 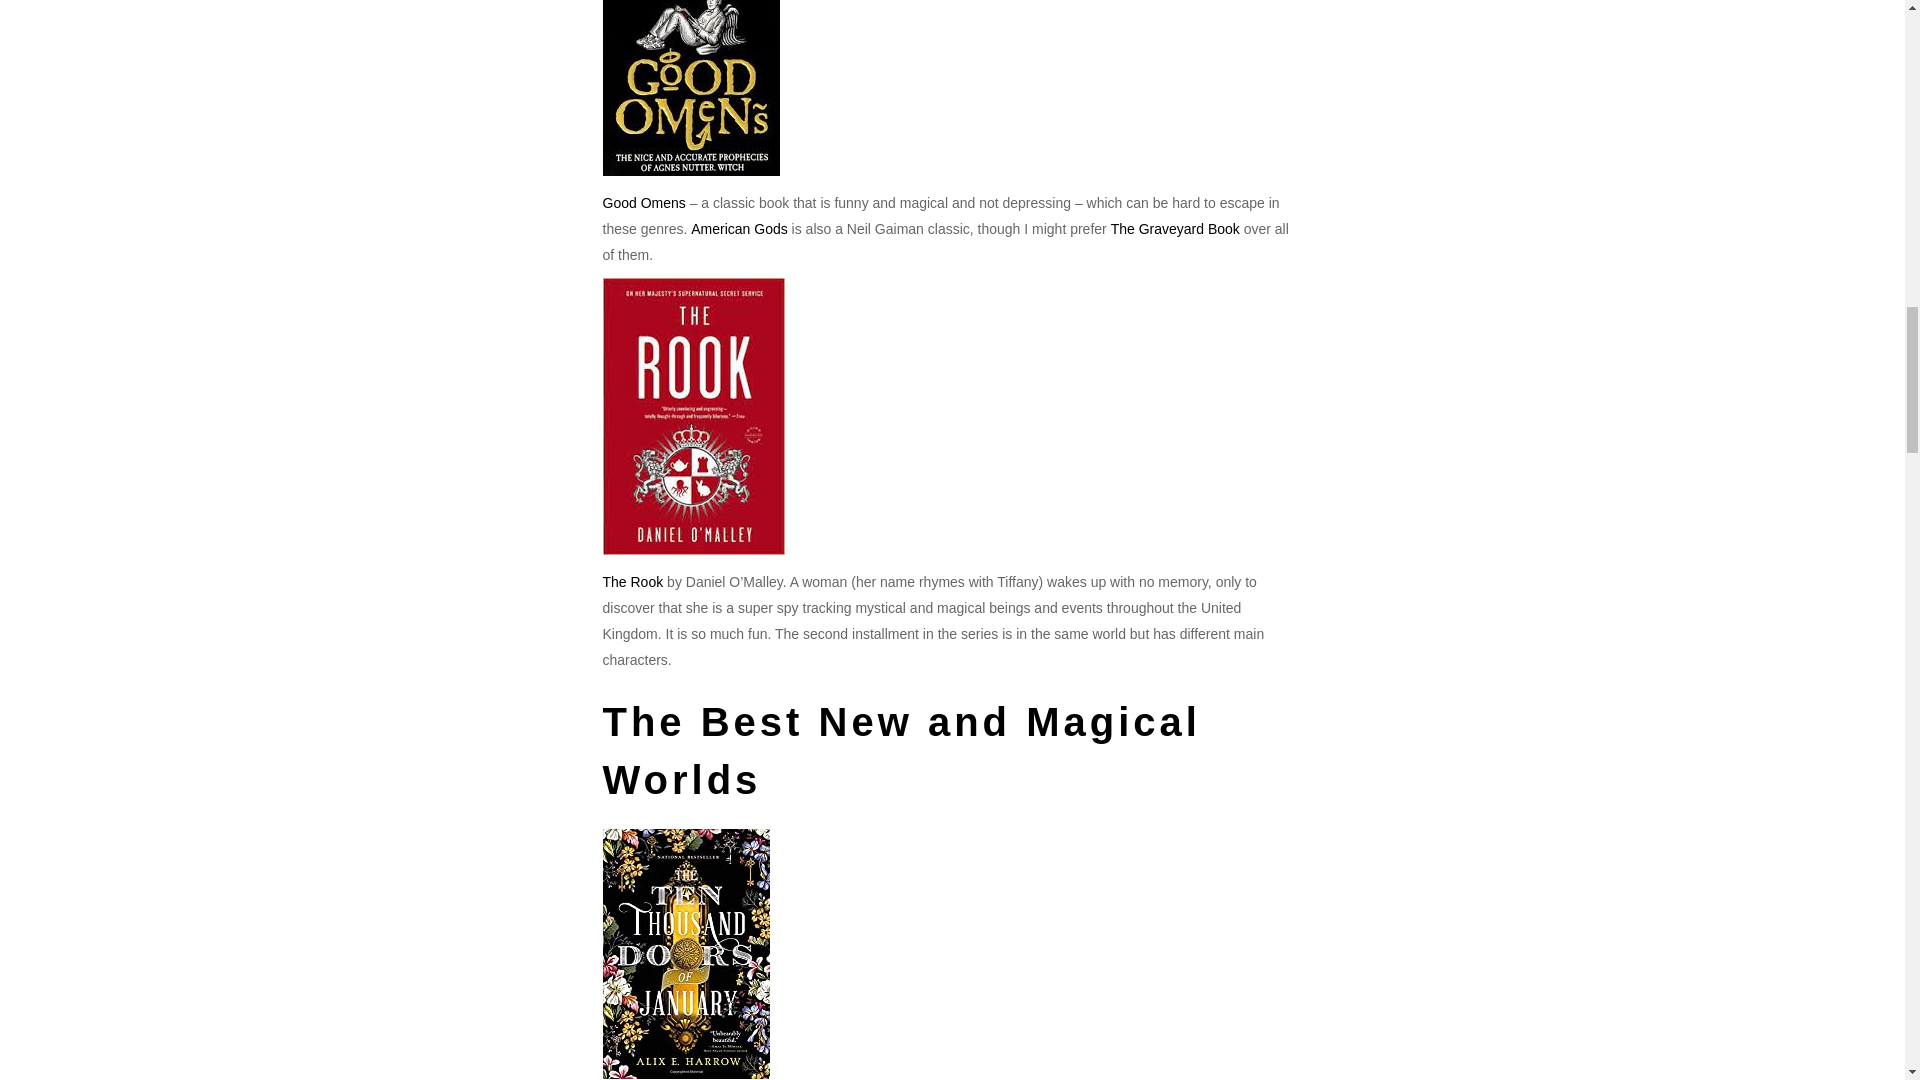 I want to click on Good Omens, so click(x=644, y=202).